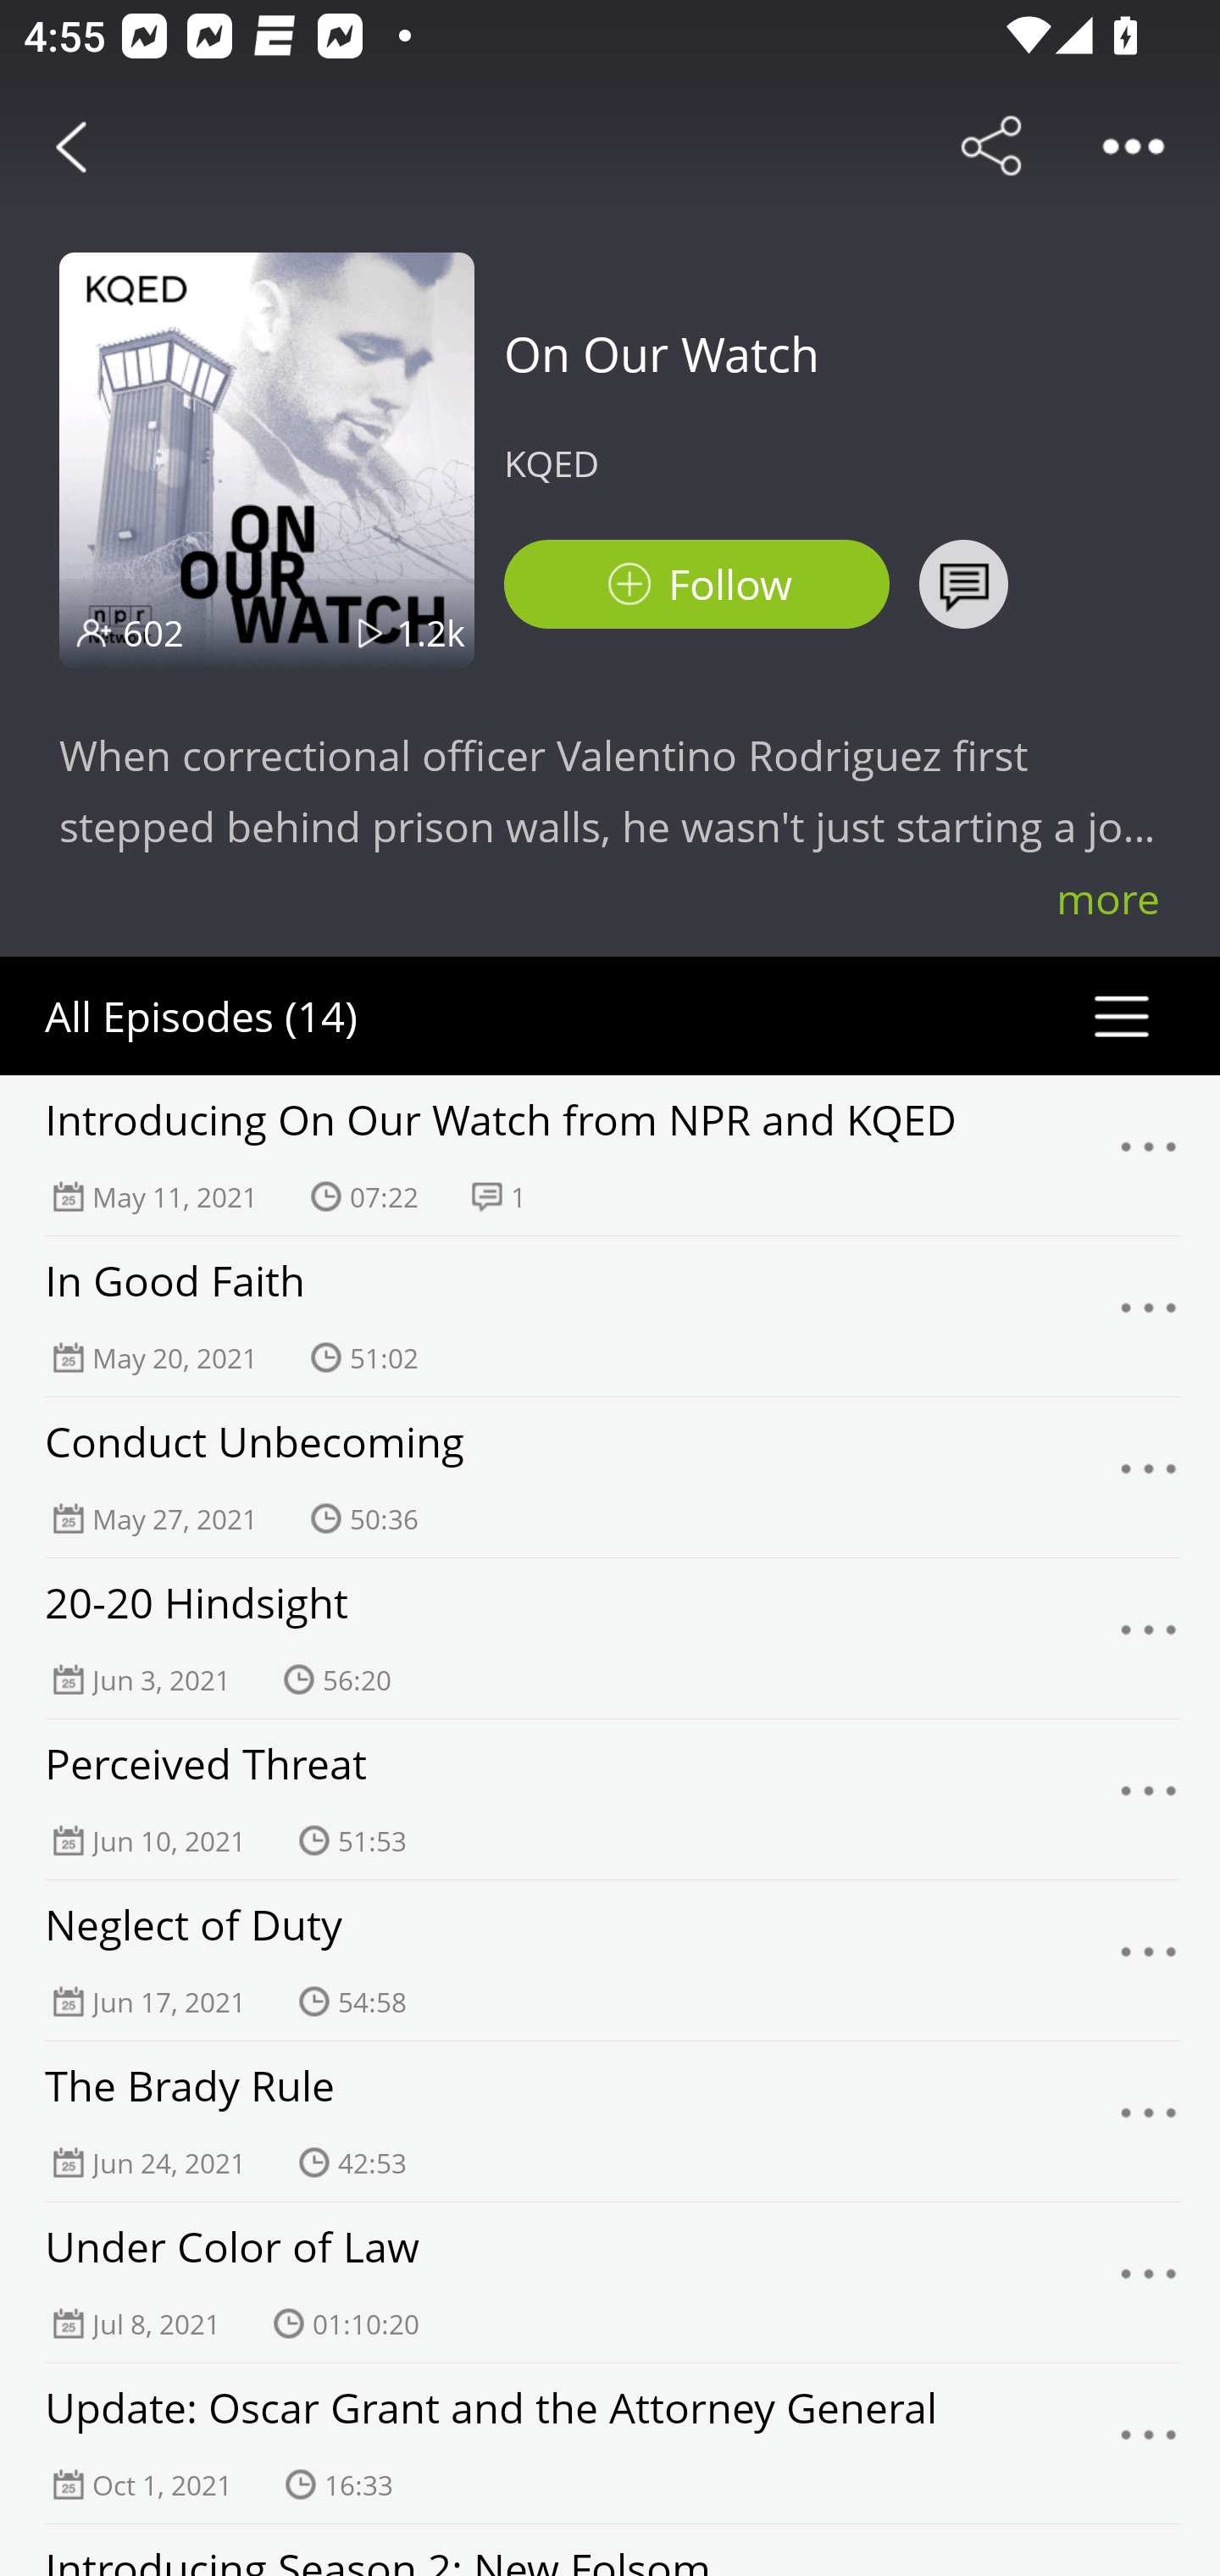 The width and height of the screenshot is (1220, 2576). Describe the element at coordinates (1149, 1155) in the screenshot. I see `Menu` at that location.